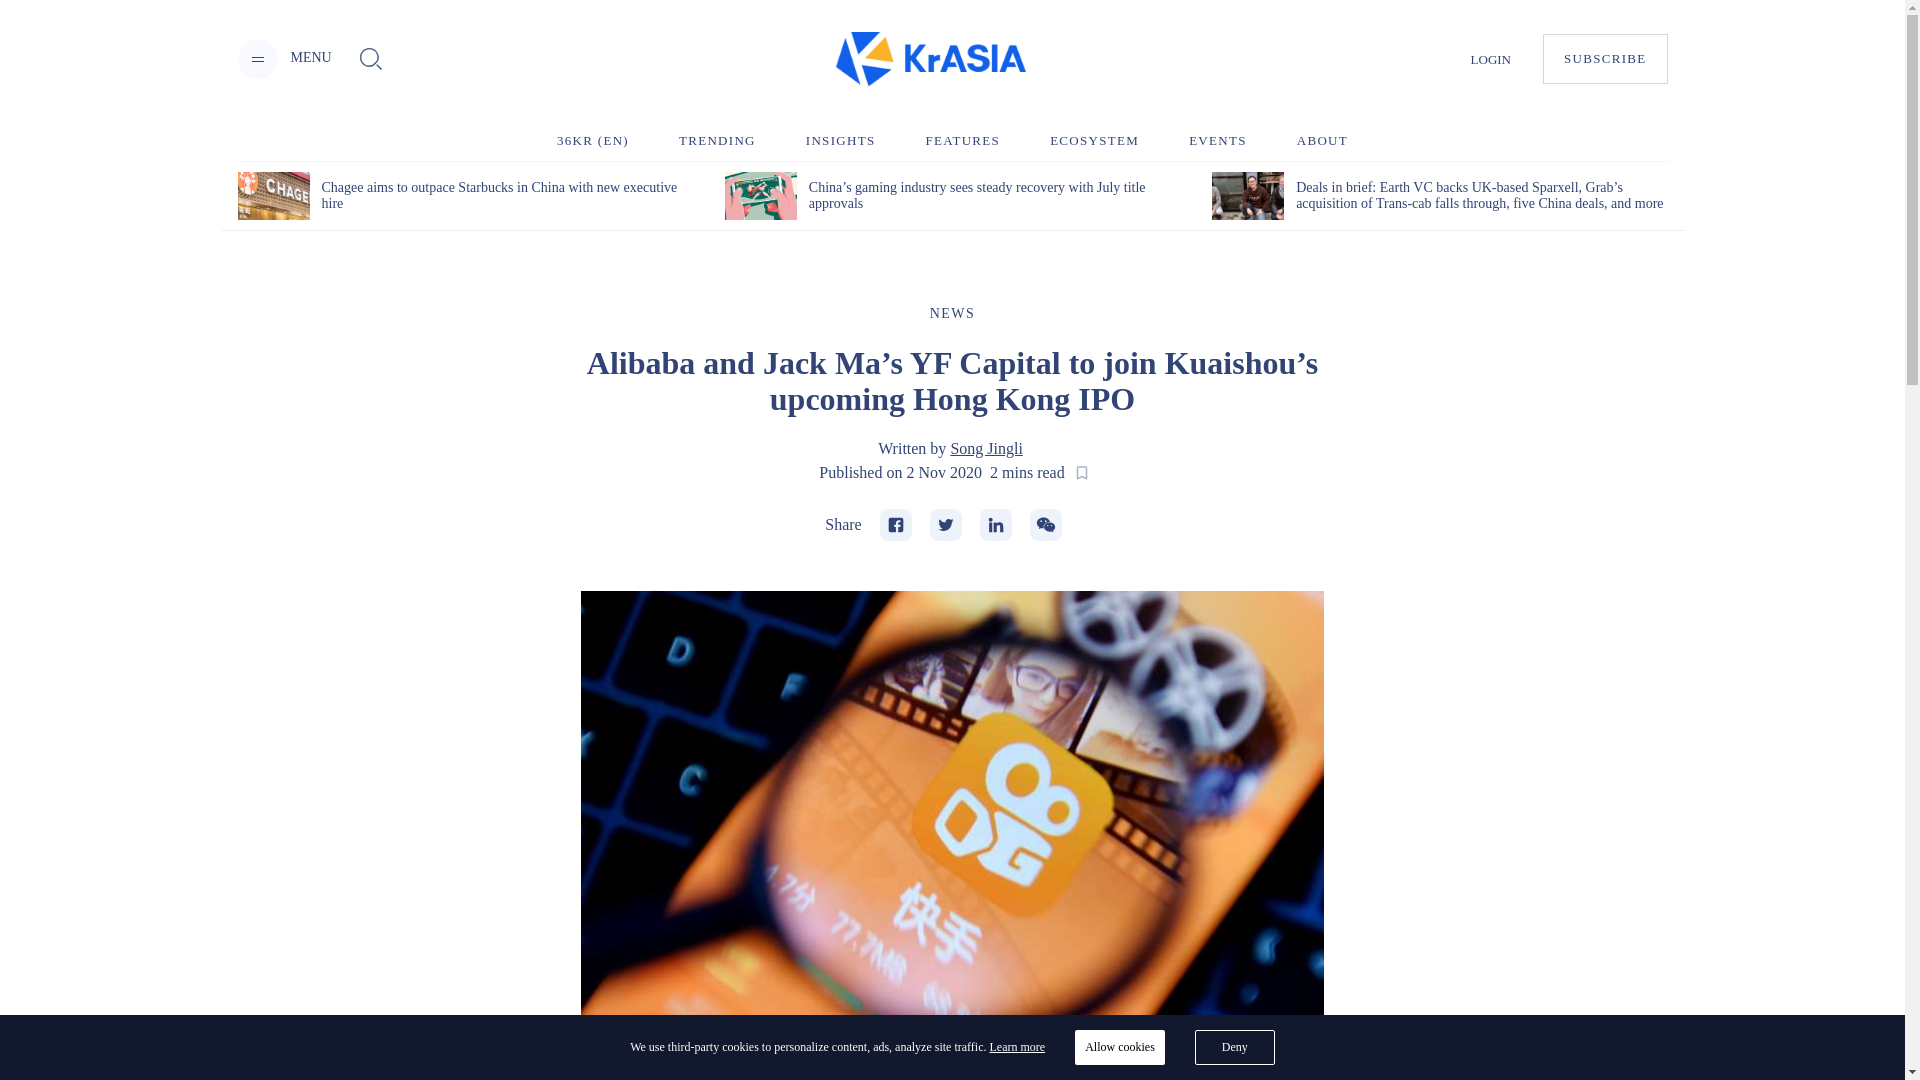  What do you see at coordinates (1094, 140) in the screenshot?
I see `ECOSYSTEM` at bounding box center [1094, 140].